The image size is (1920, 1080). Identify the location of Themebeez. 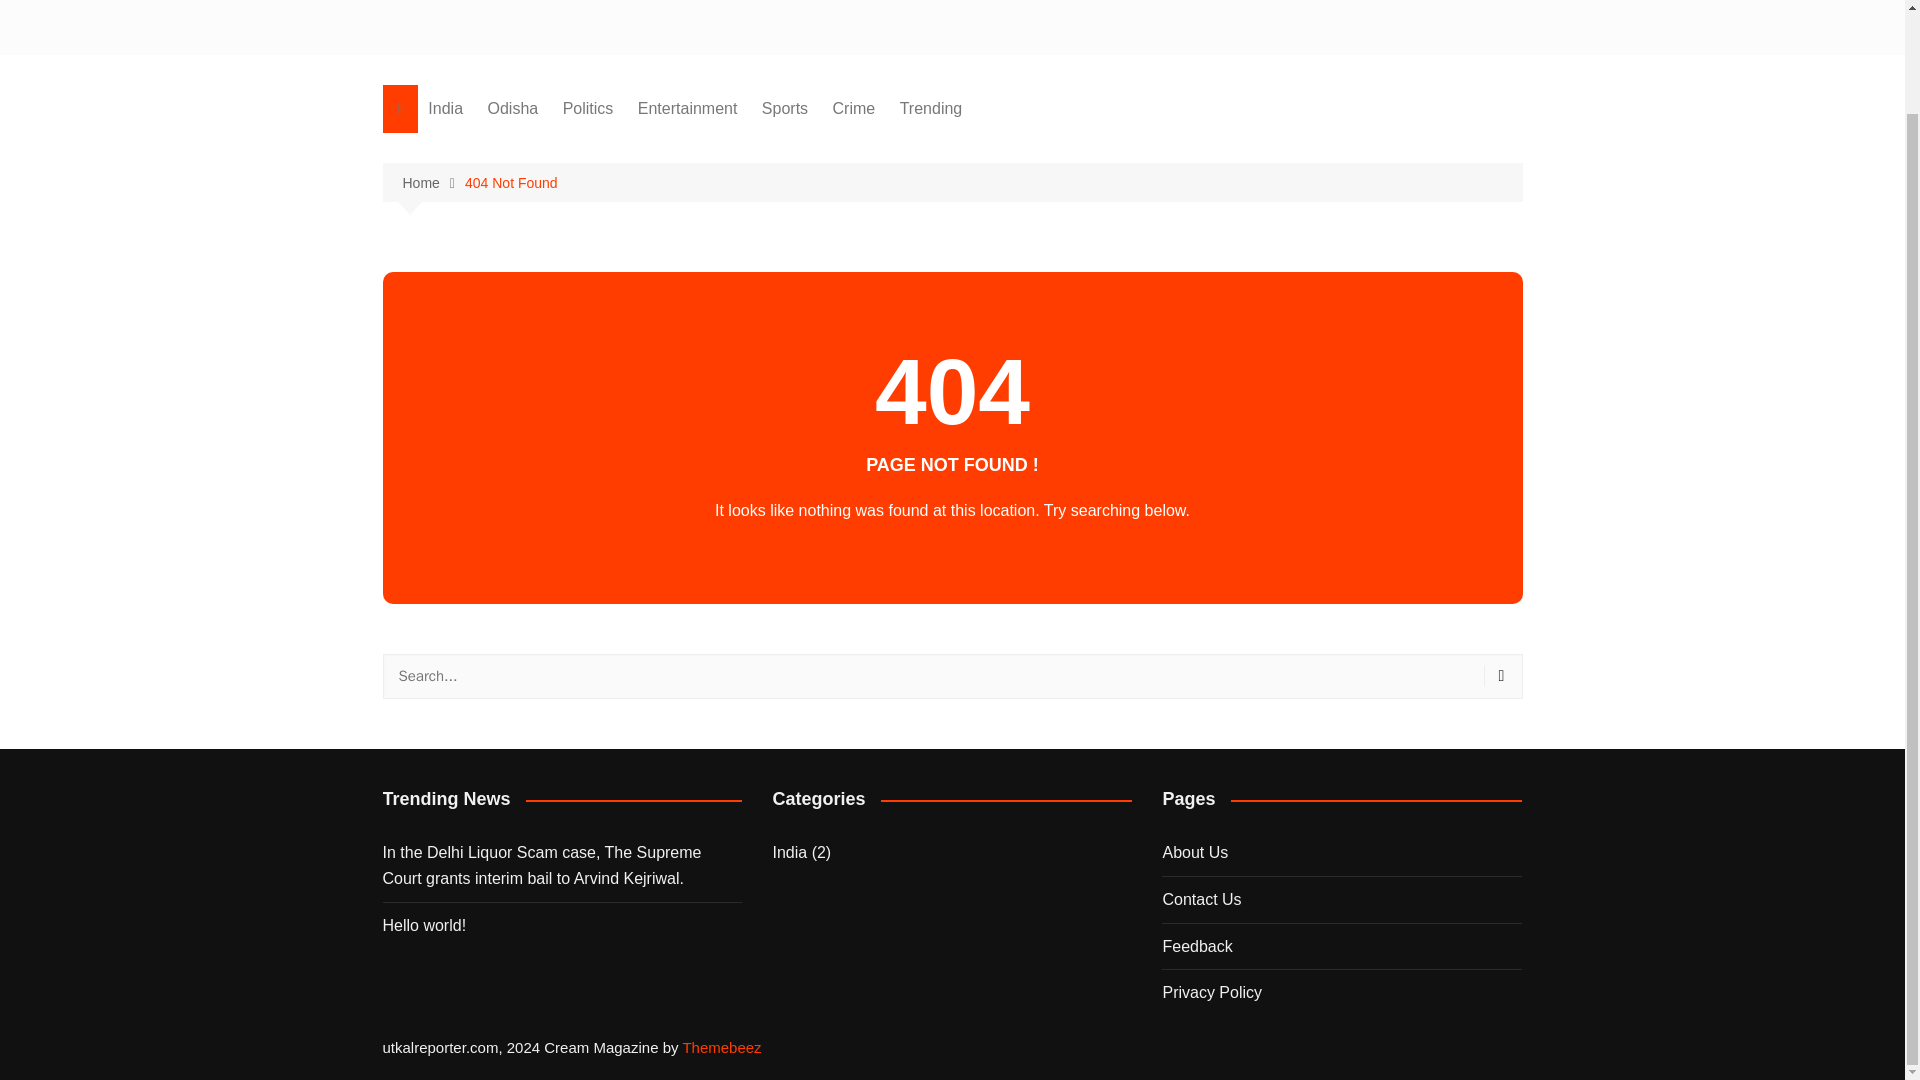
(720, 1047).